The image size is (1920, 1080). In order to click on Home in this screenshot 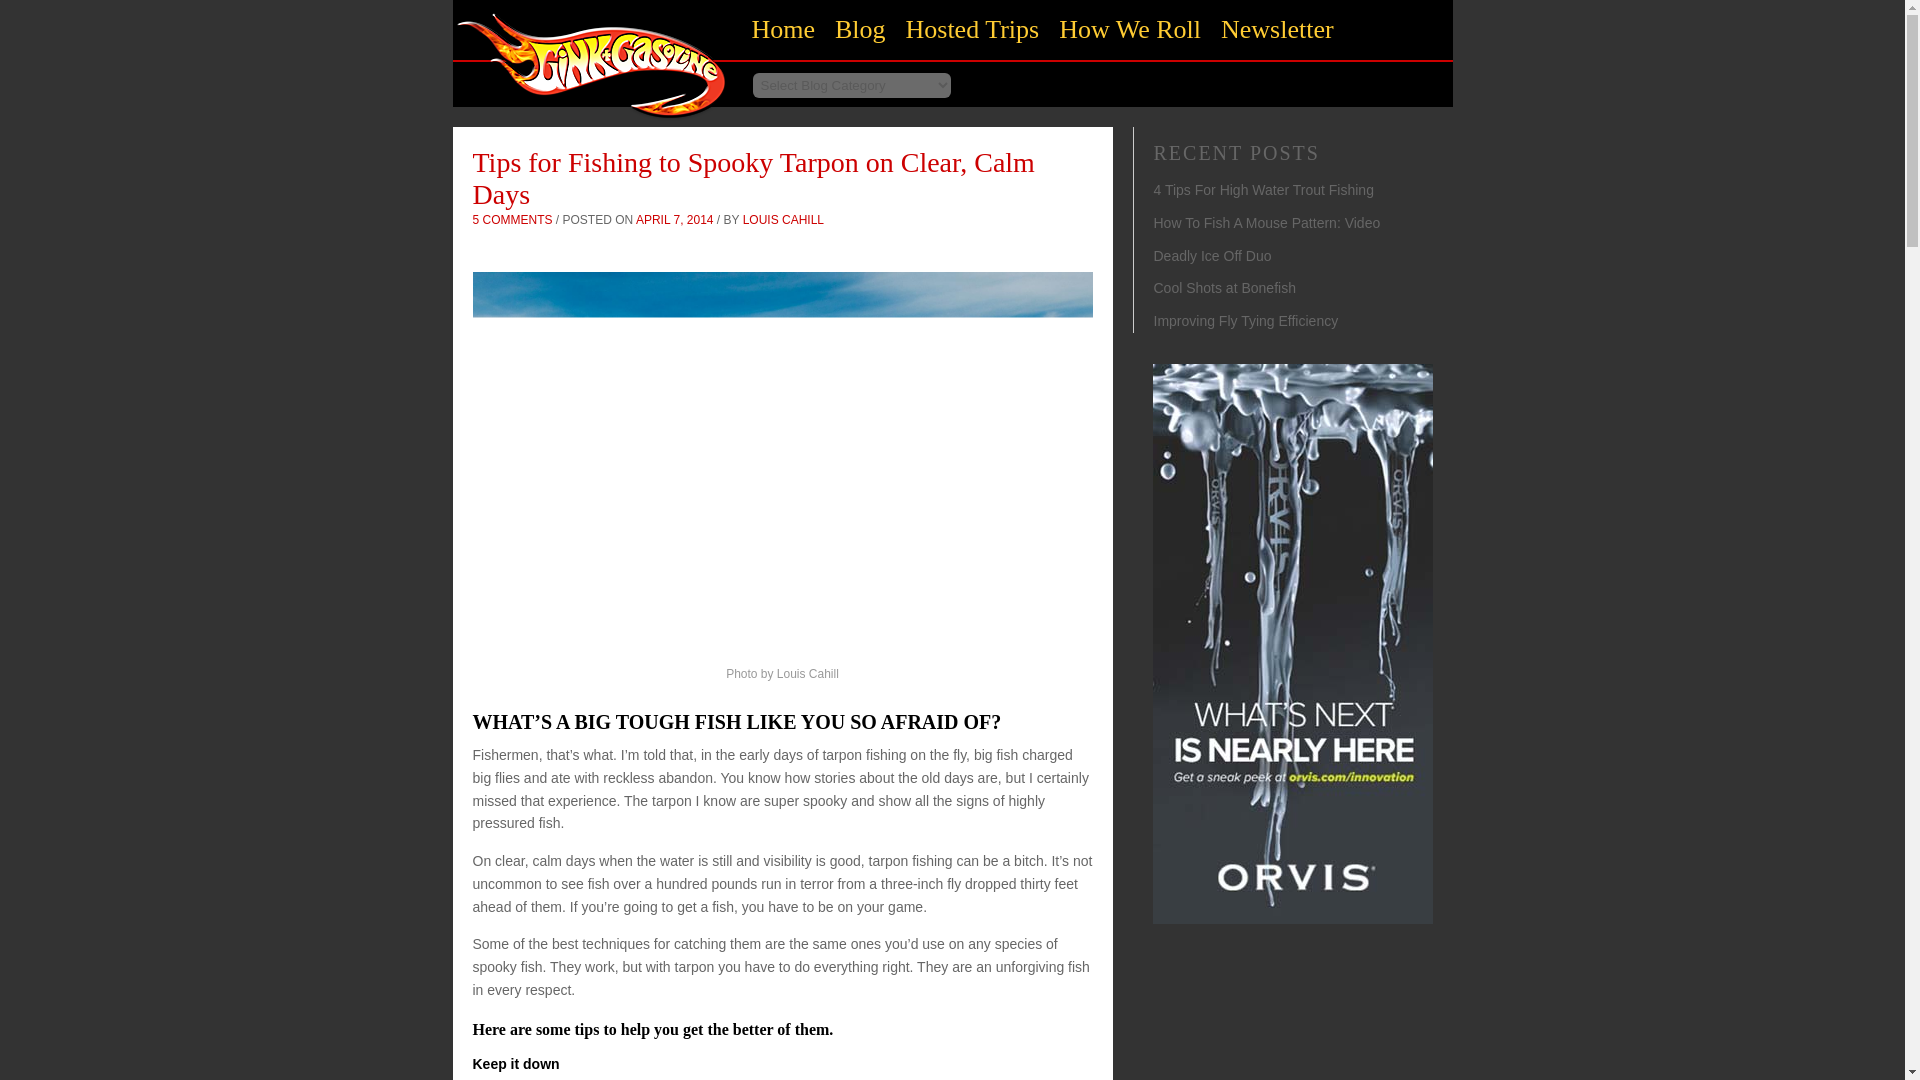, I will do `click(591, 124)`.